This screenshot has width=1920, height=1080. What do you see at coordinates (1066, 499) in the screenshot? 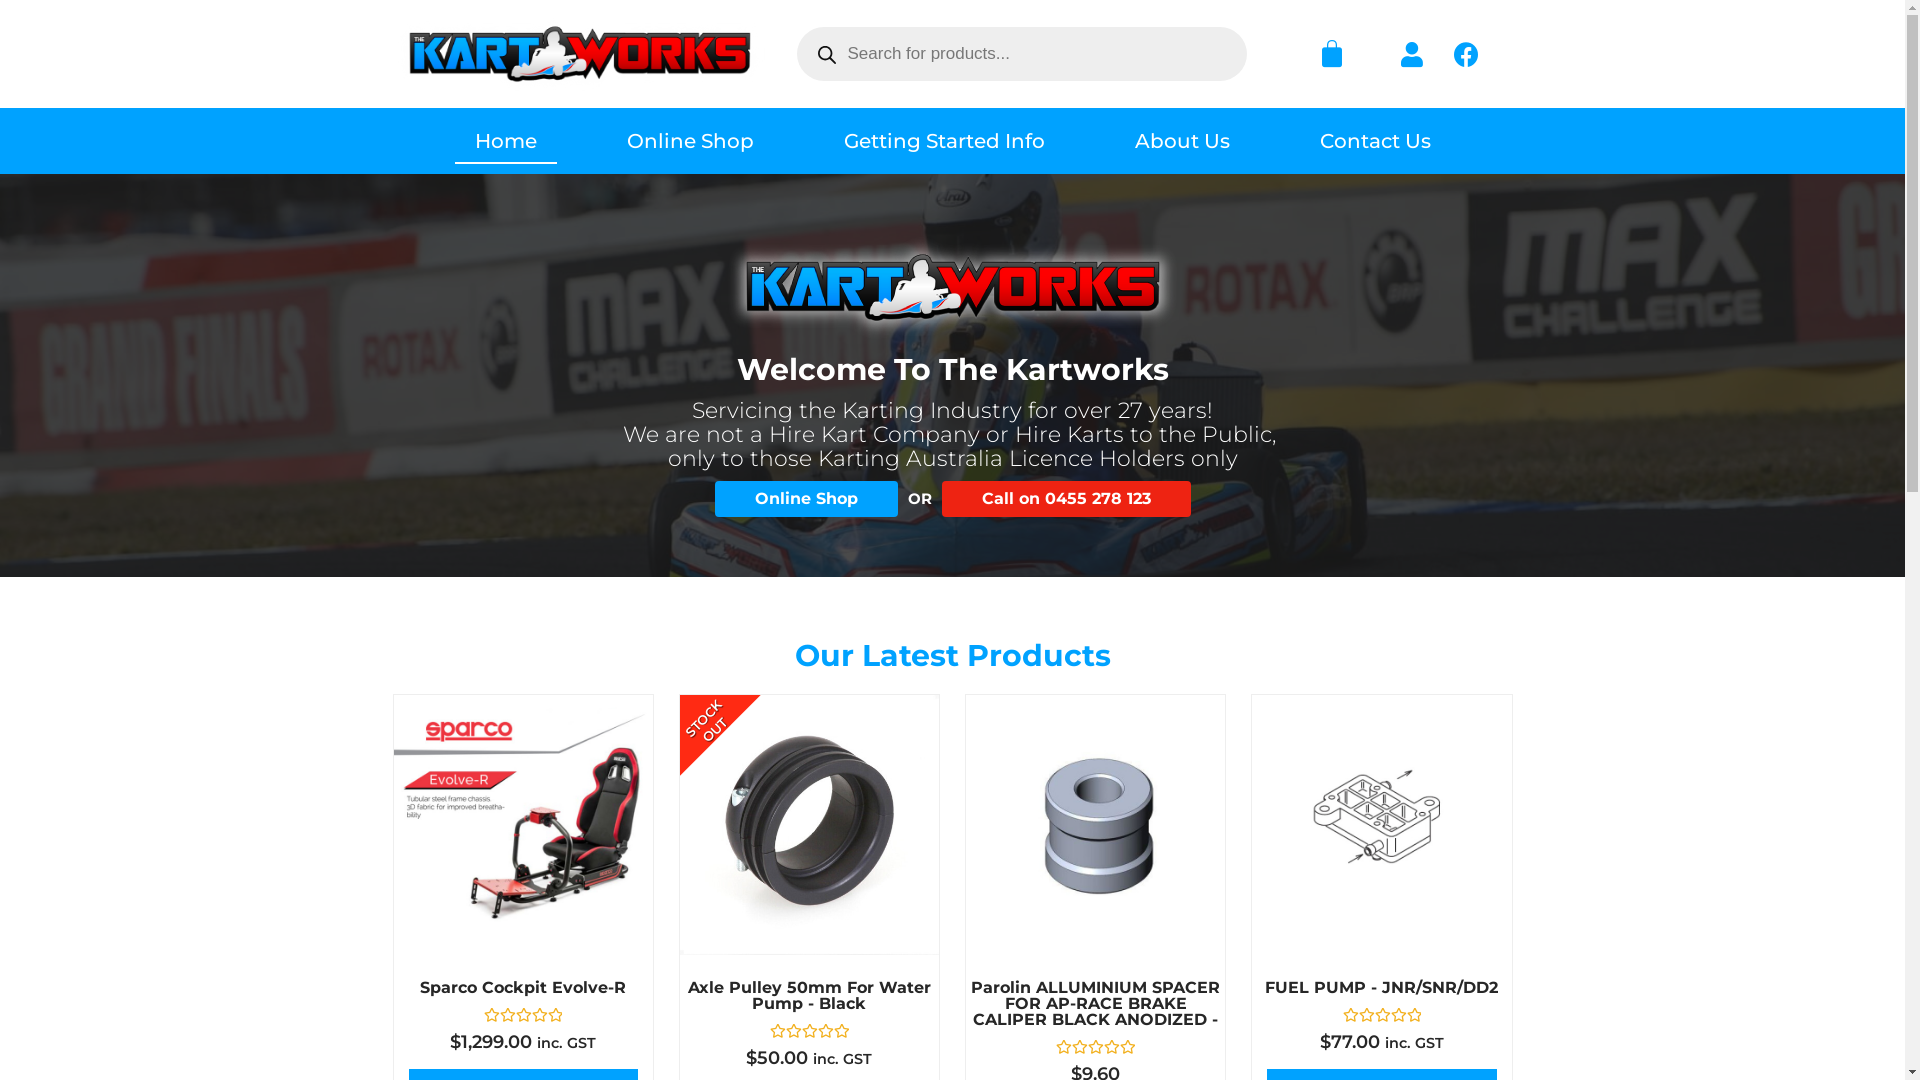
I see `Call on 0455 278 123` at bounding box center [1066, 499].